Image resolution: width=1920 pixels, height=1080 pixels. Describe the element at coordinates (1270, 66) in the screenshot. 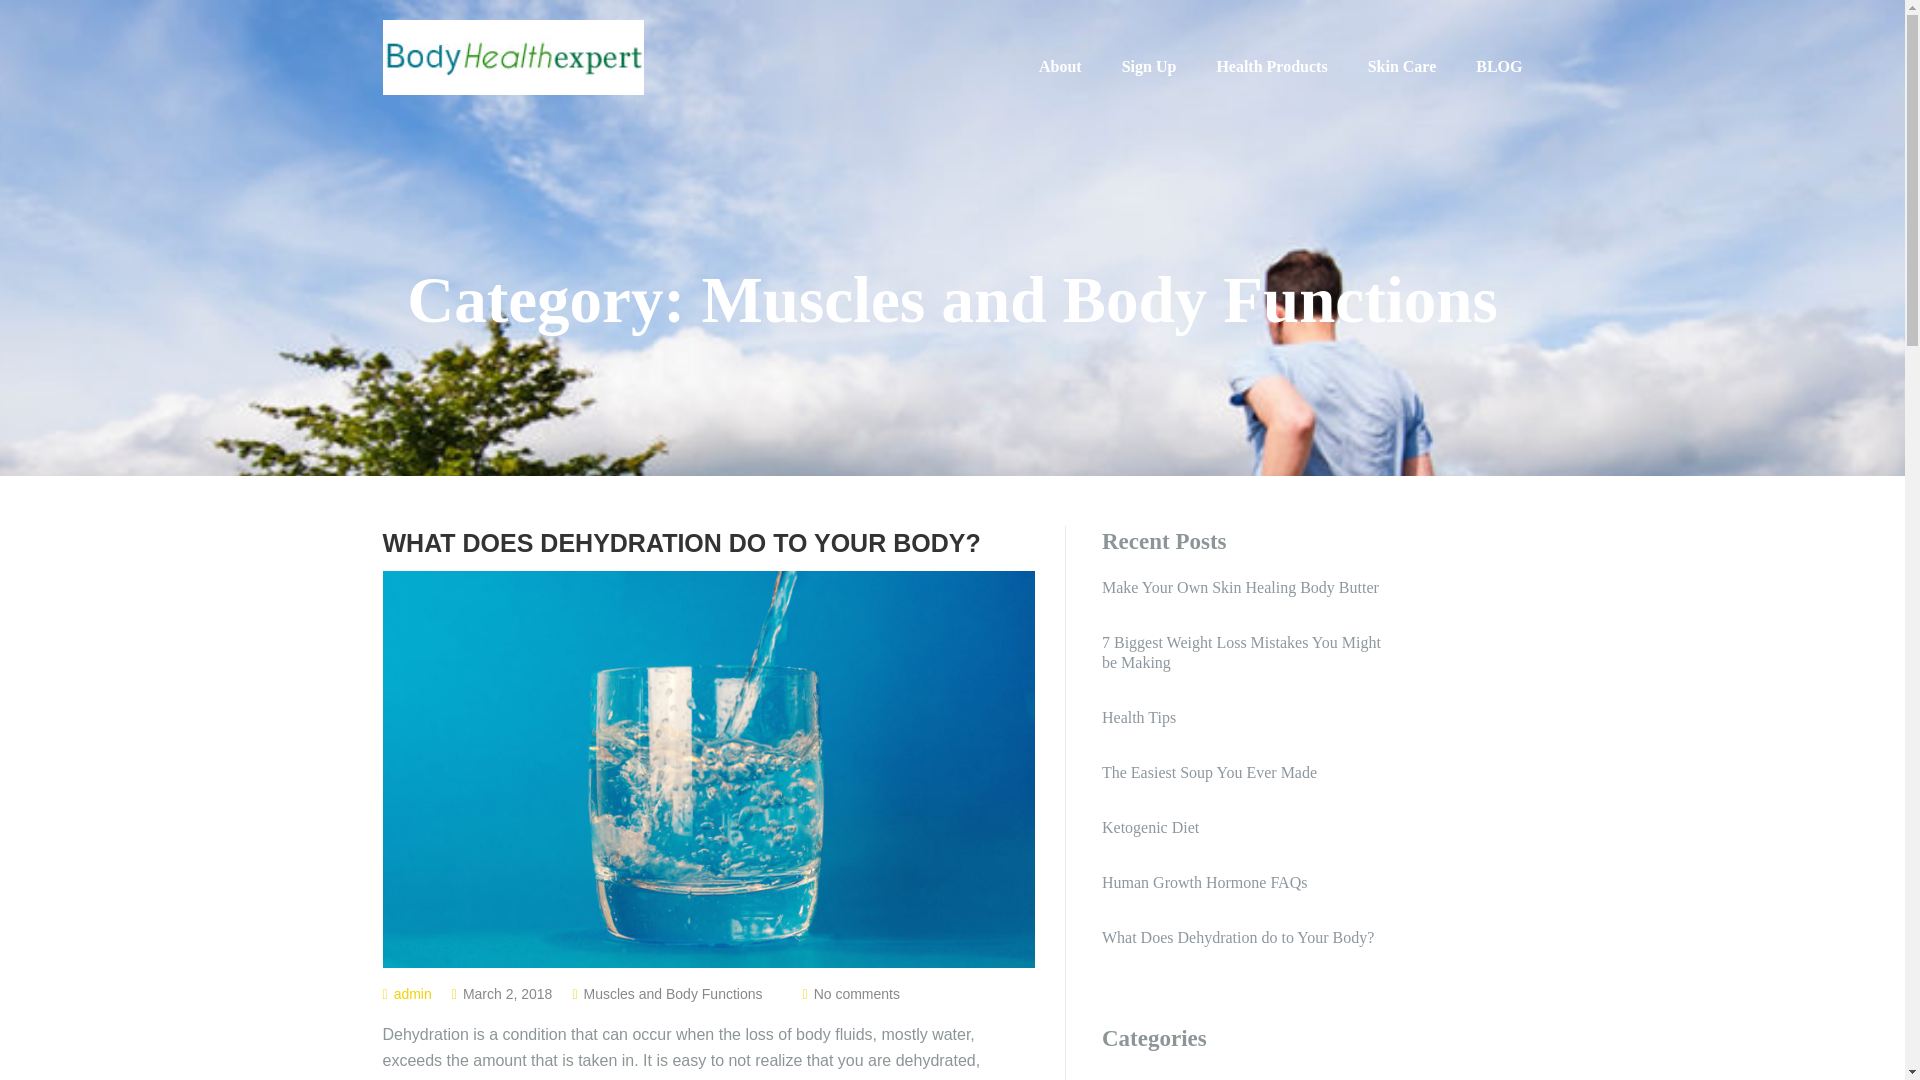

I see `Health Products` at that location.